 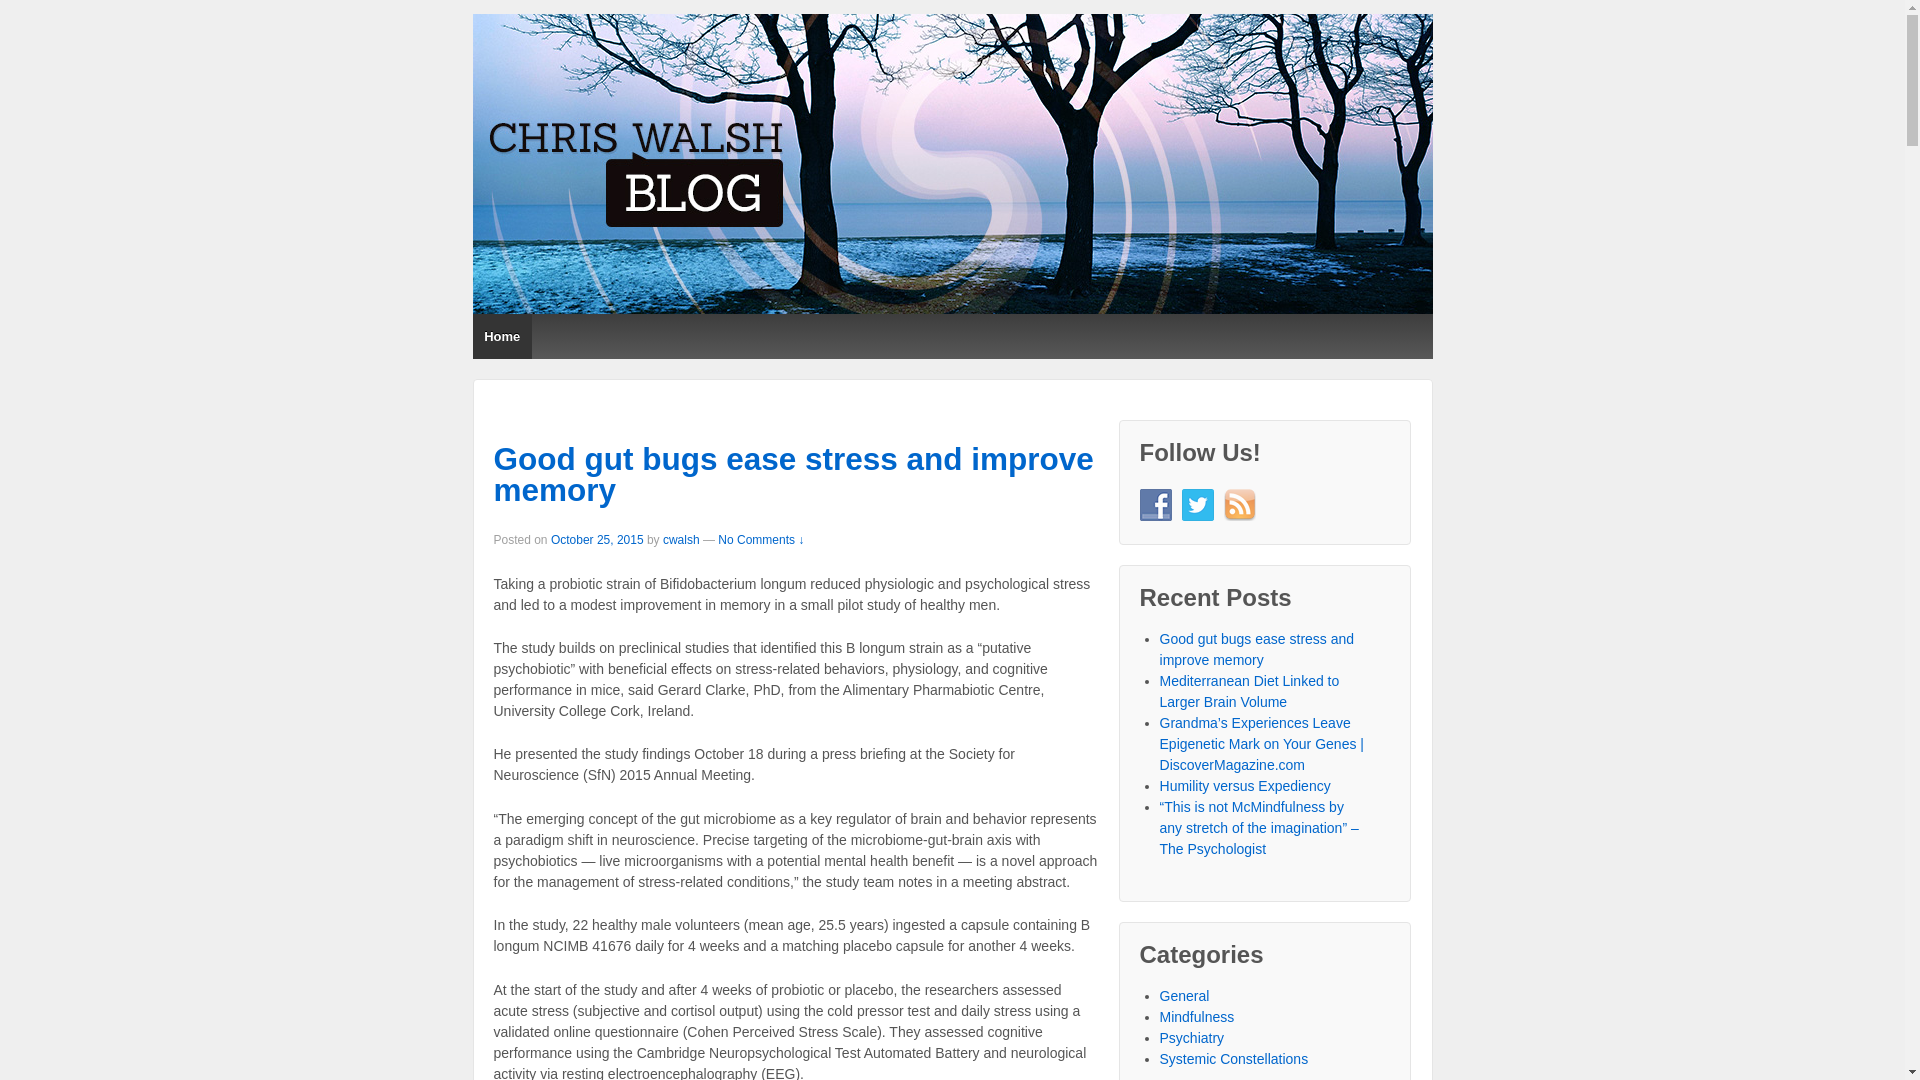 What do you see at coordinates (1258, 650) in the screenshot?
I see `Good gut bugs ease stress and improve memory` at bounding box center [1258, 650].